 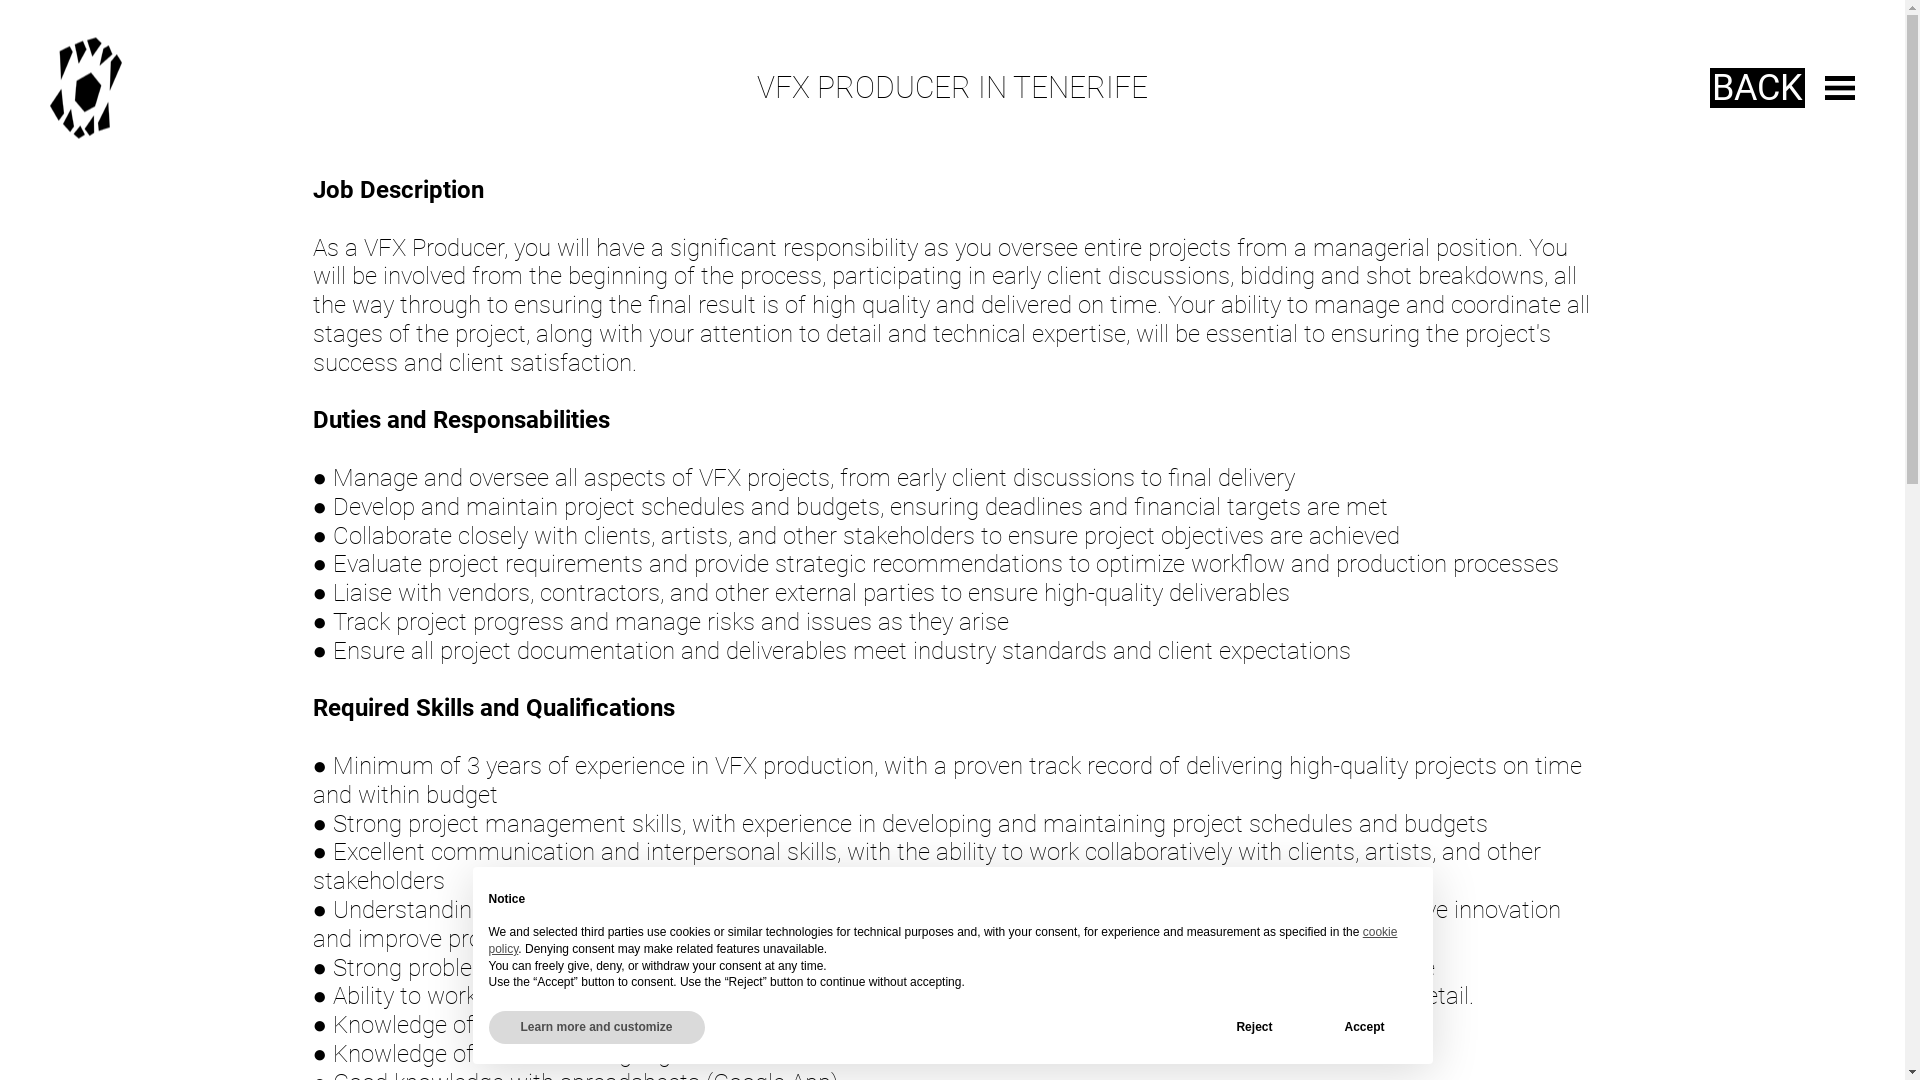 What do you see at coordinates (942, 940) in the screenshot?
I see `cookie policy` at bounding box center [942, 940].